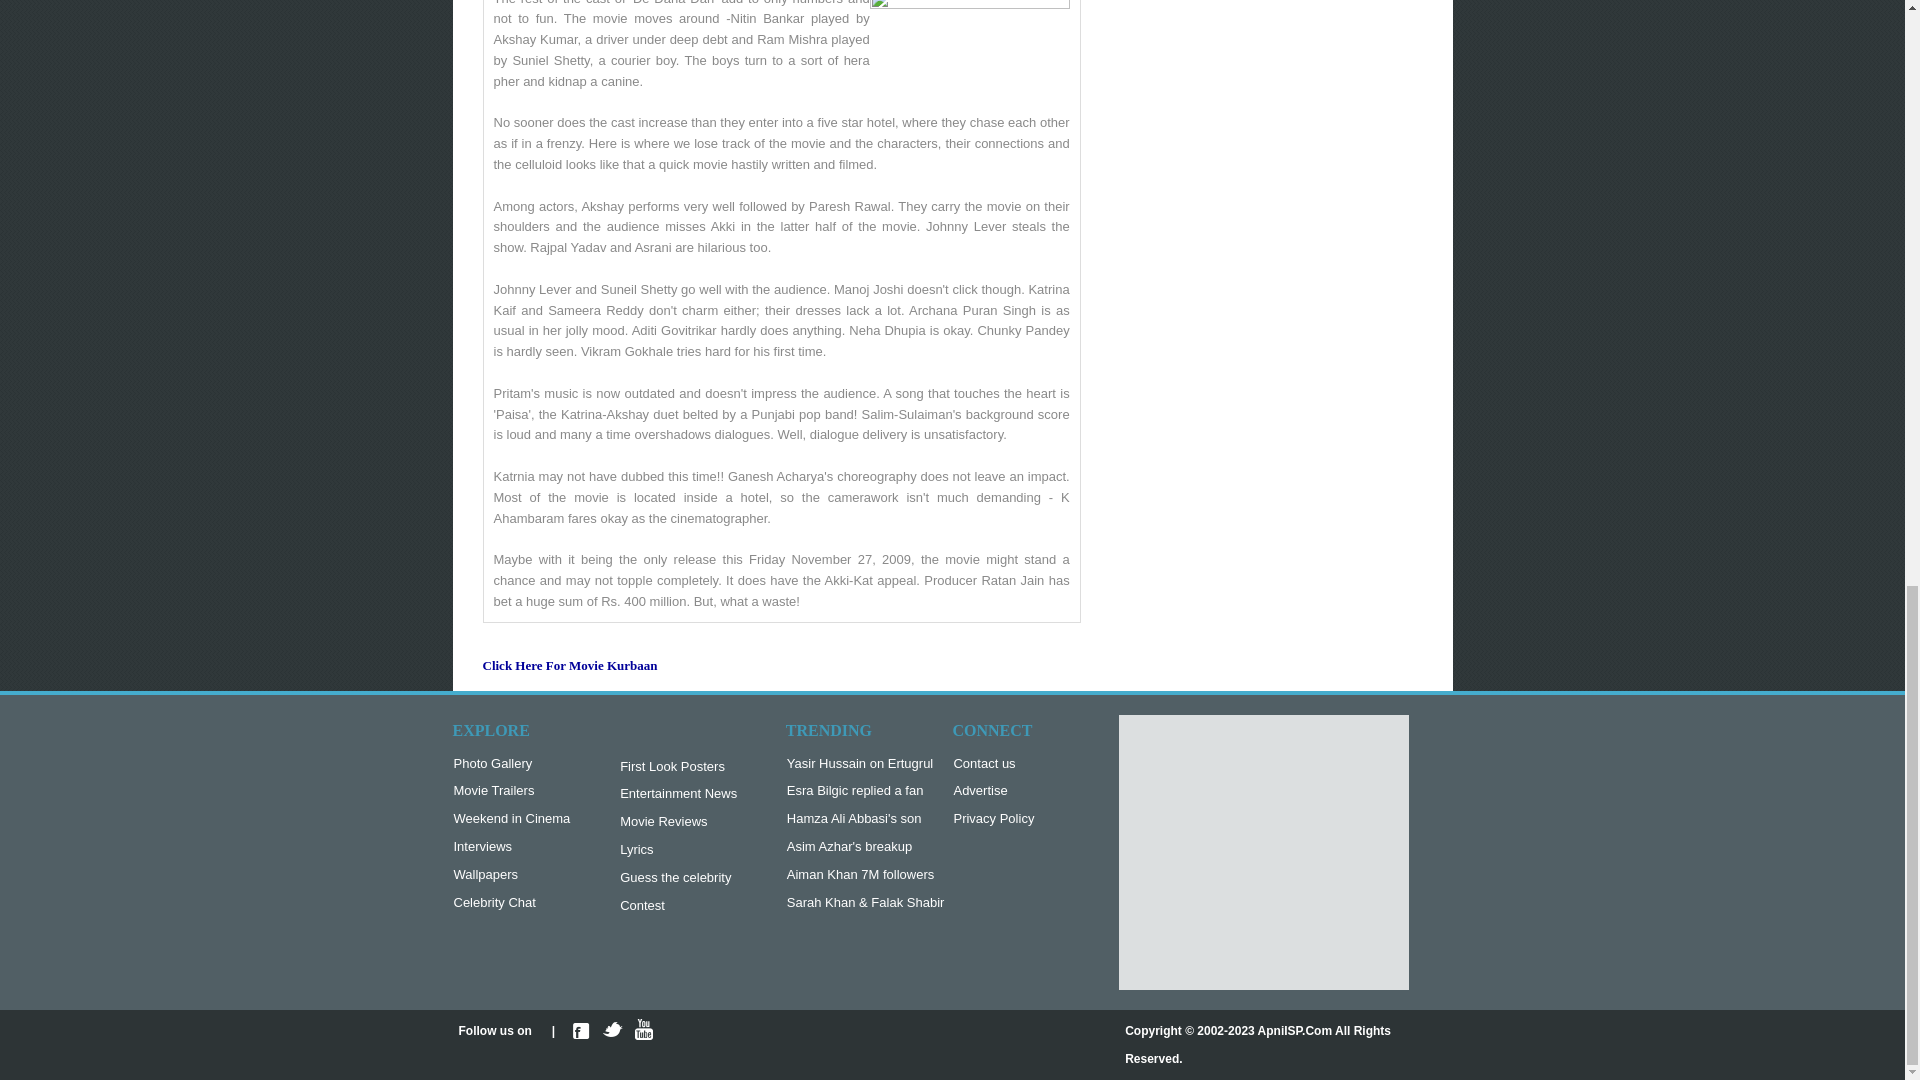 This screenshot has height=1080, width=1920. What do you see at coordinates (678, 794) in the screenshot?
I see `Entertainment News` at bounding box center [678, 794].